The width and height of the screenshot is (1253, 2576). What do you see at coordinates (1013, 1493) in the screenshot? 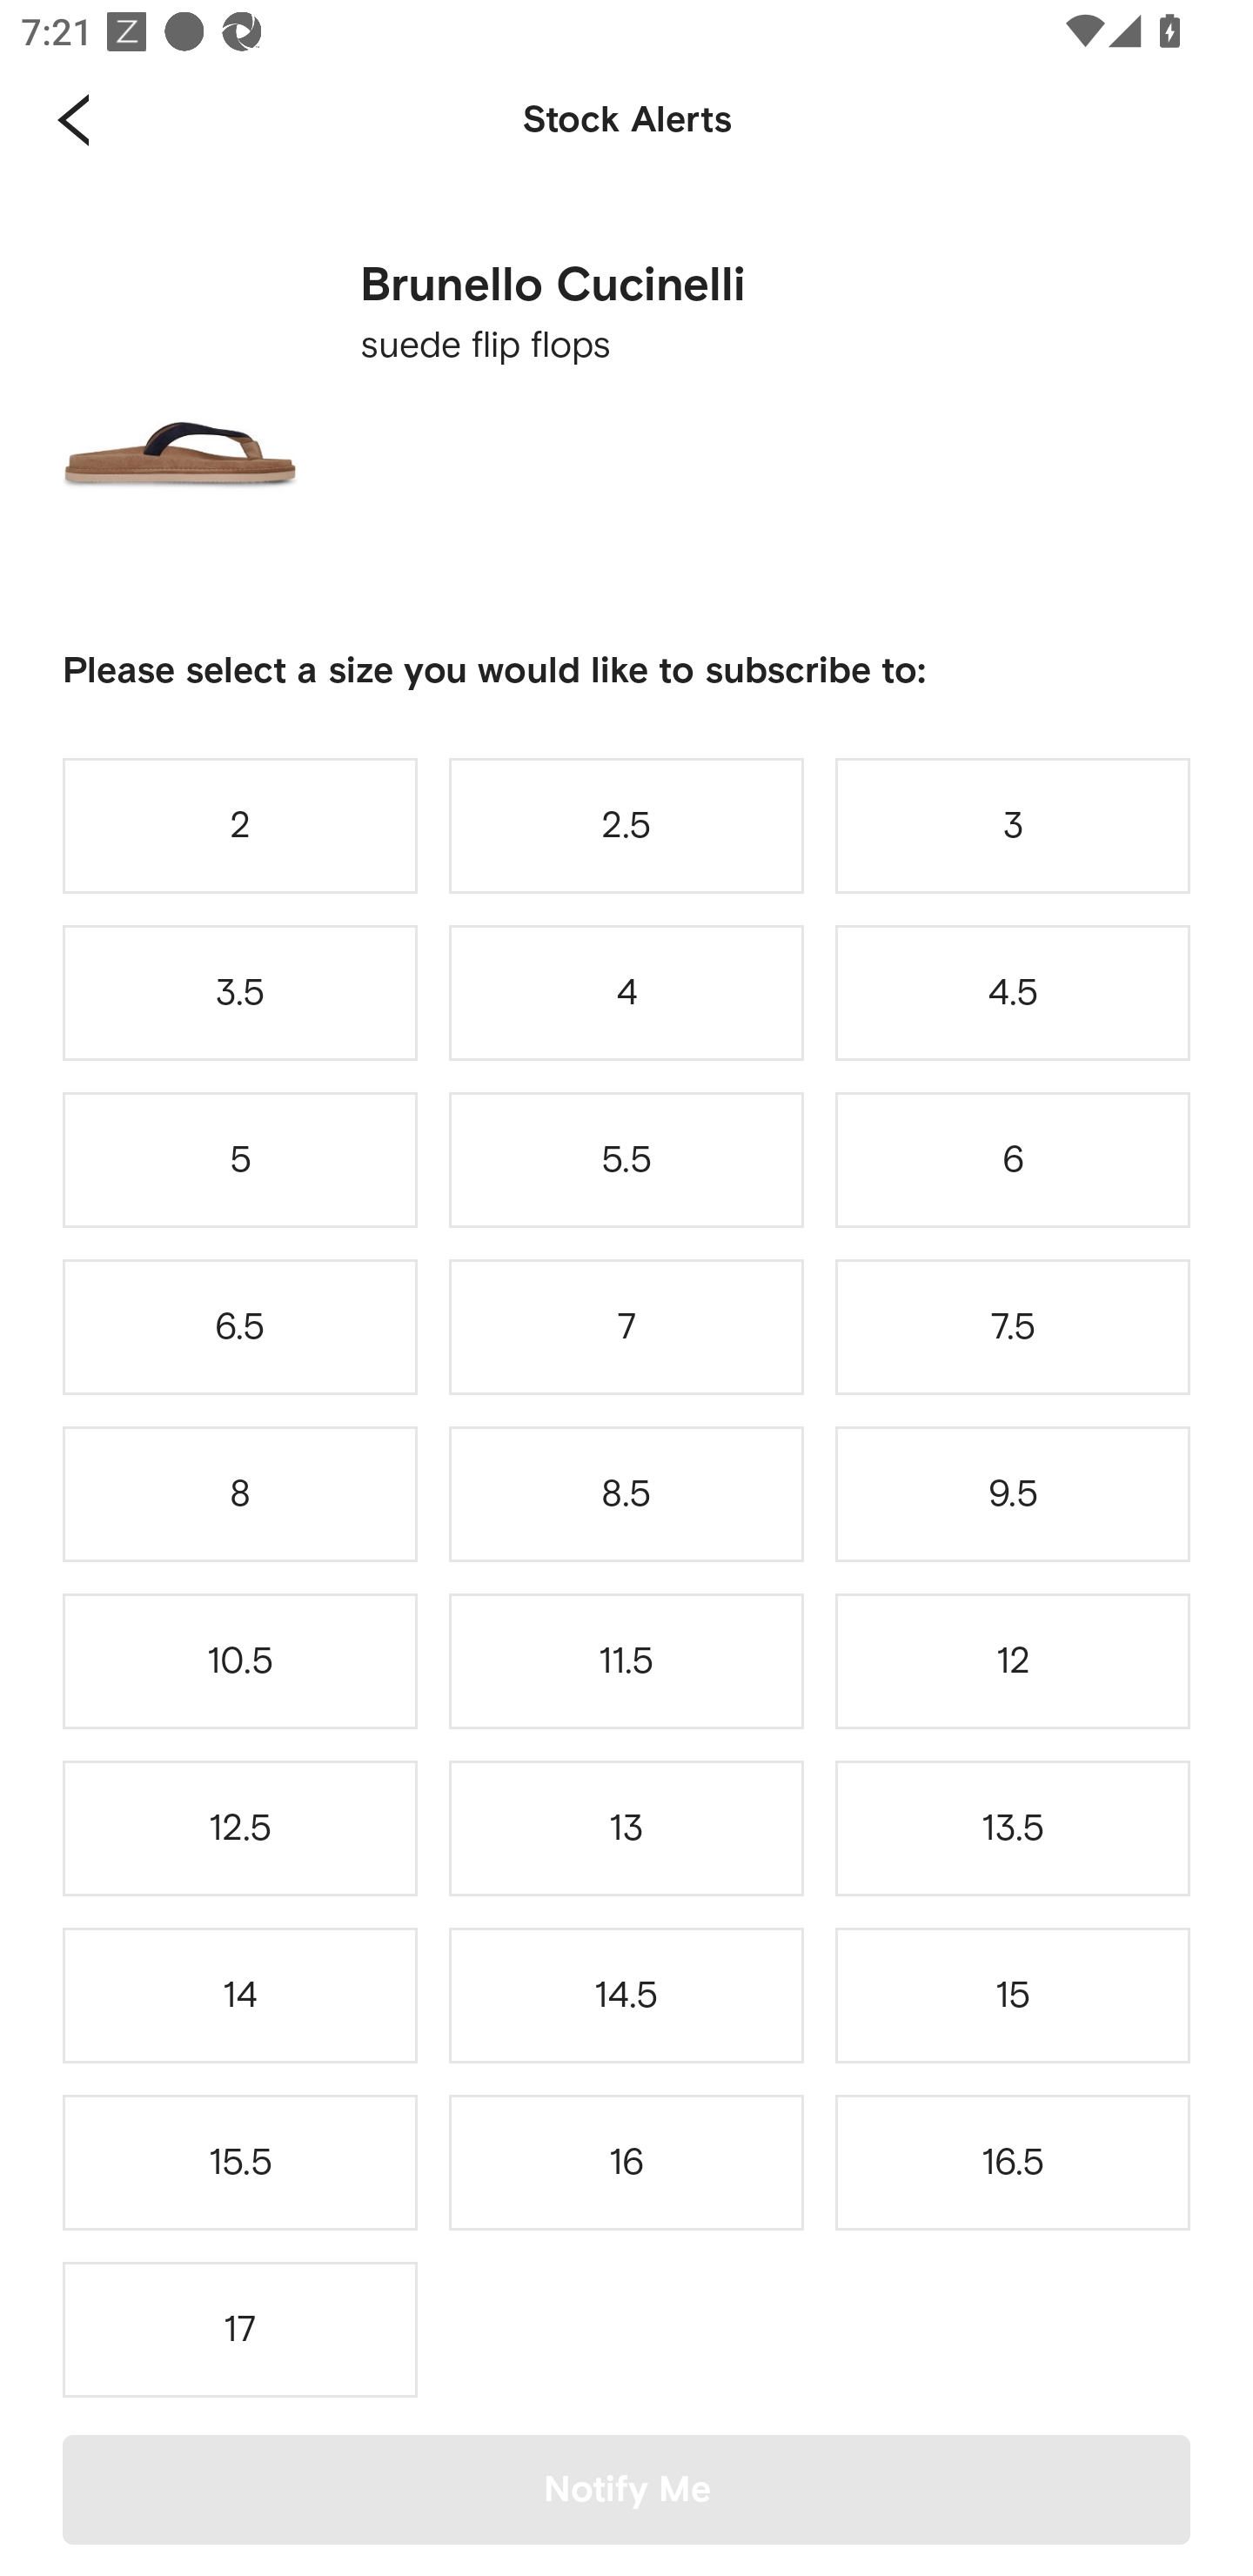
I see `9.5` at bounding box center [1013, 1493].